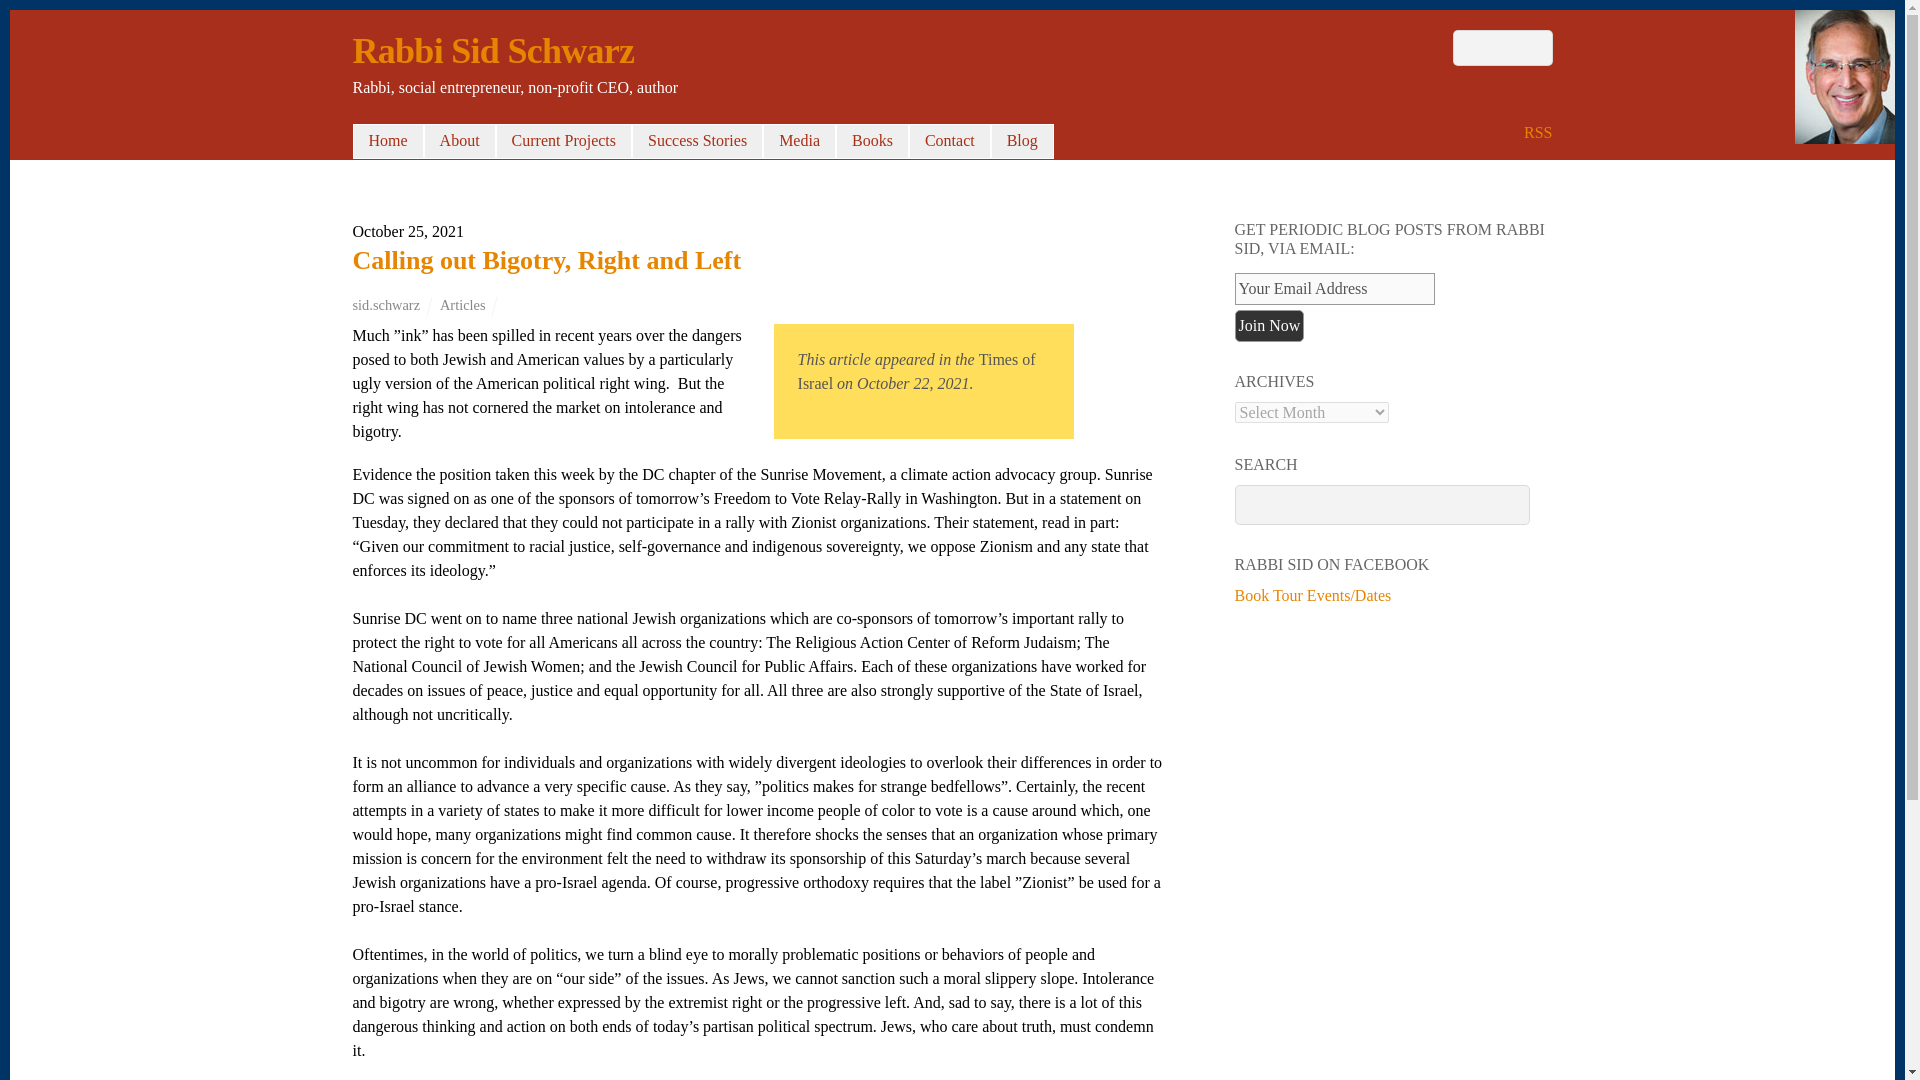 The image size is (1920, 1080). Describe the element at coordinates (696, 140) in the screenshot. I see `Success Stories` at that location.